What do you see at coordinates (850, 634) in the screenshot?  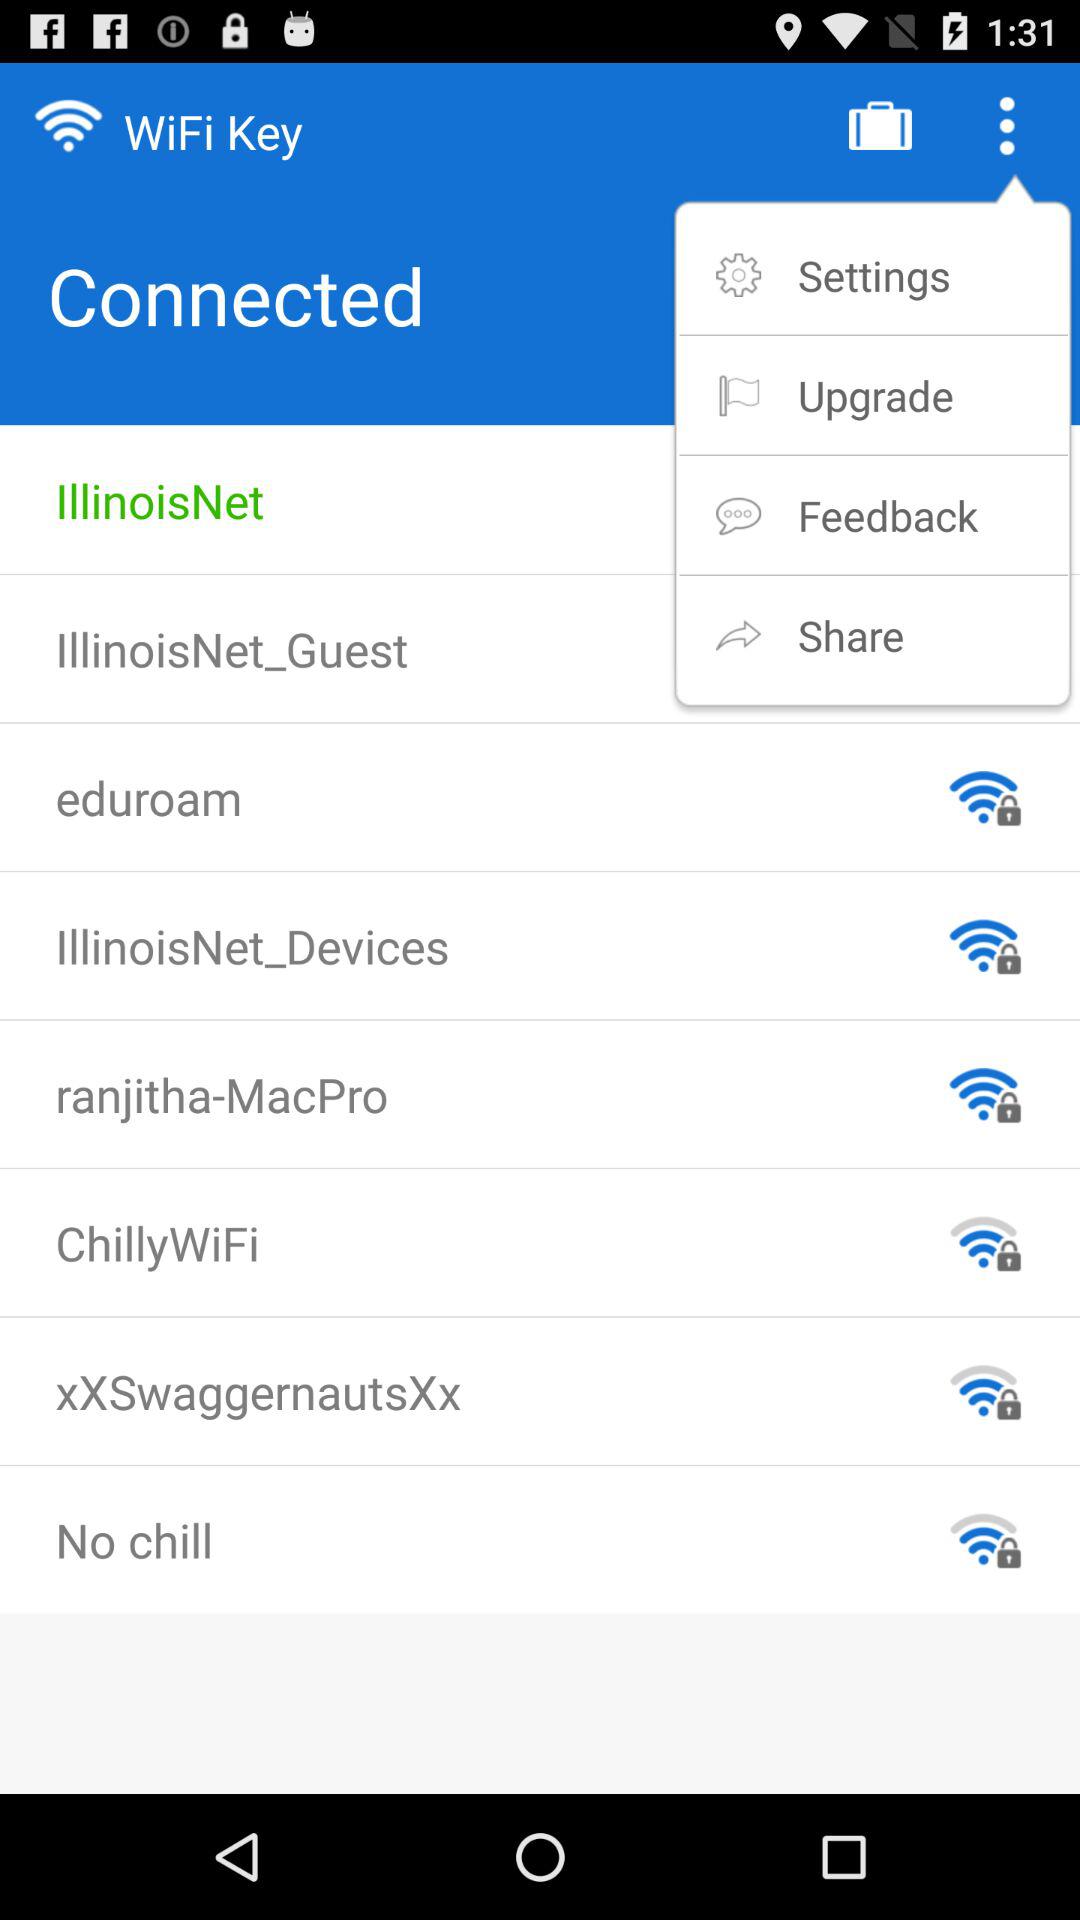 I see `choose the share` at bounding box center [850, 634].